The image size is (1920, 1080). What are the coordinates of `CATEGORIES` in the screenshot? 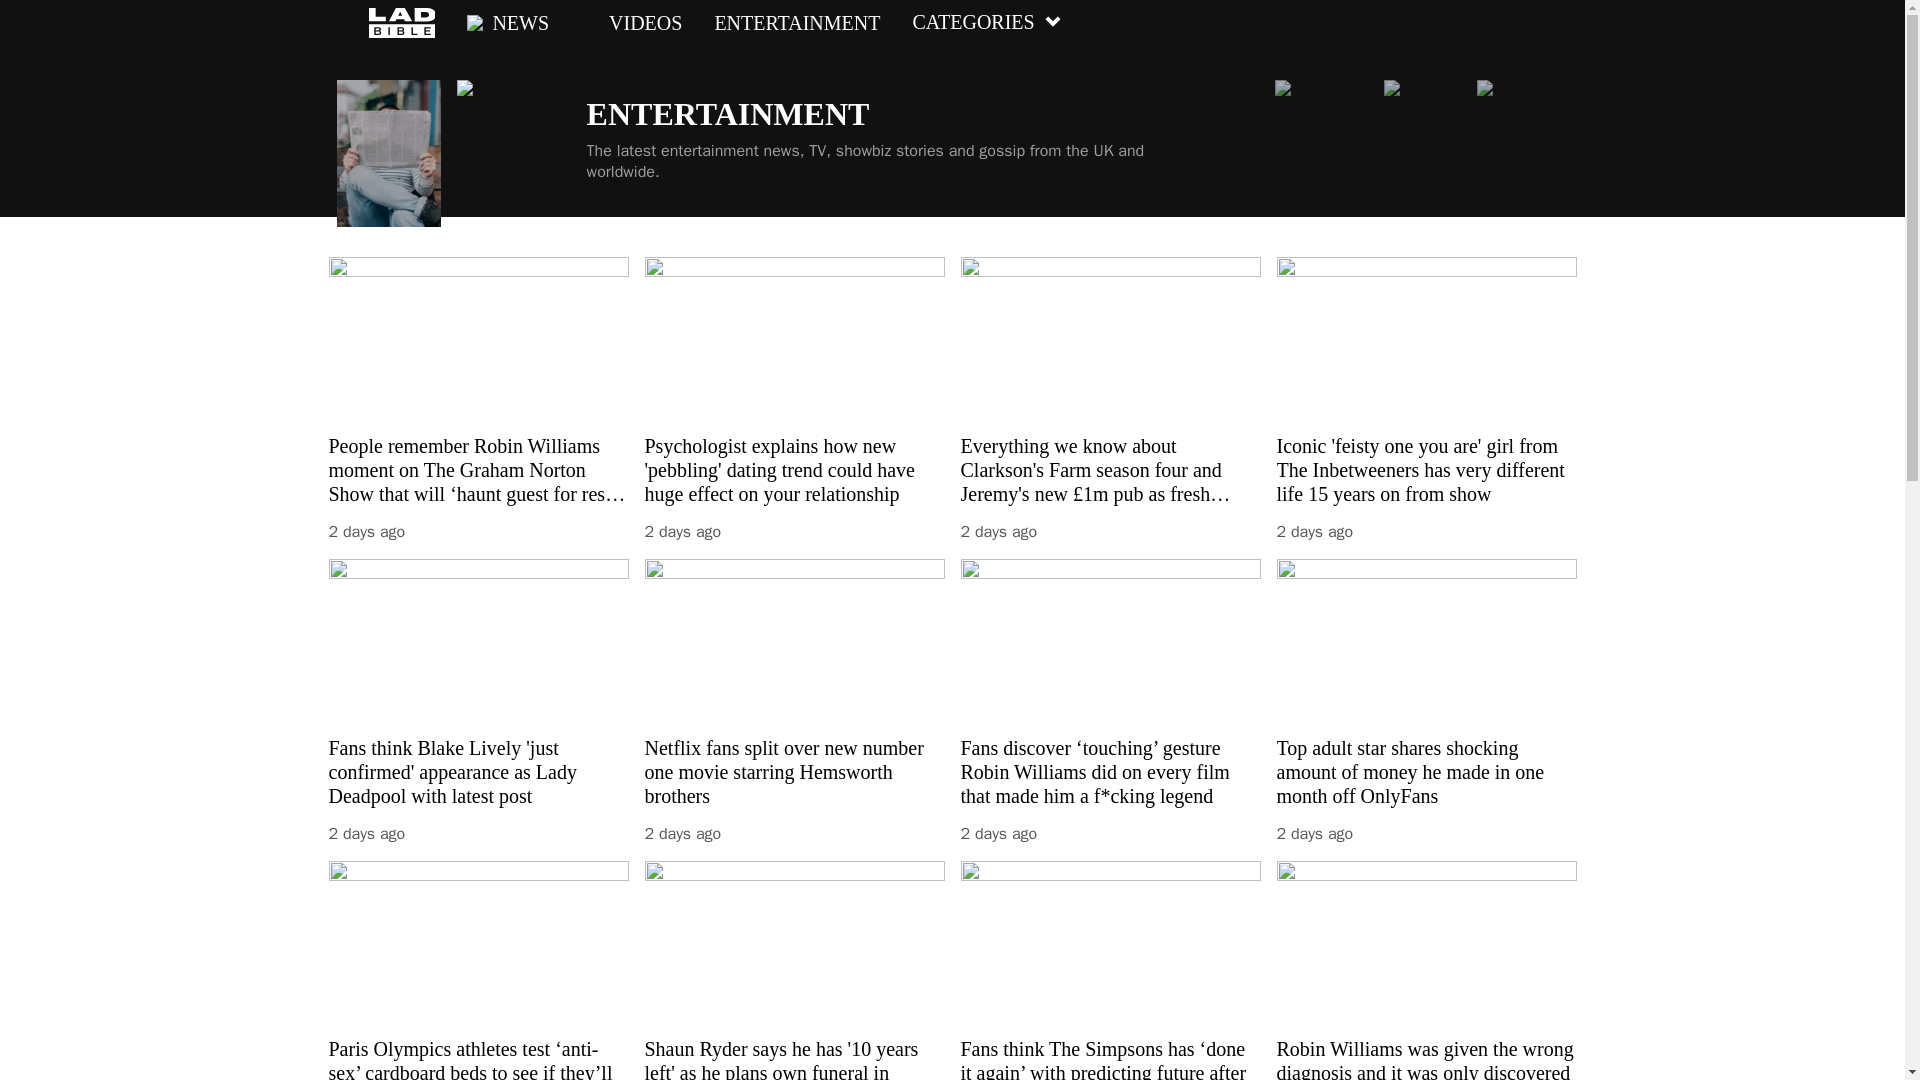 It's located at (986, 23).